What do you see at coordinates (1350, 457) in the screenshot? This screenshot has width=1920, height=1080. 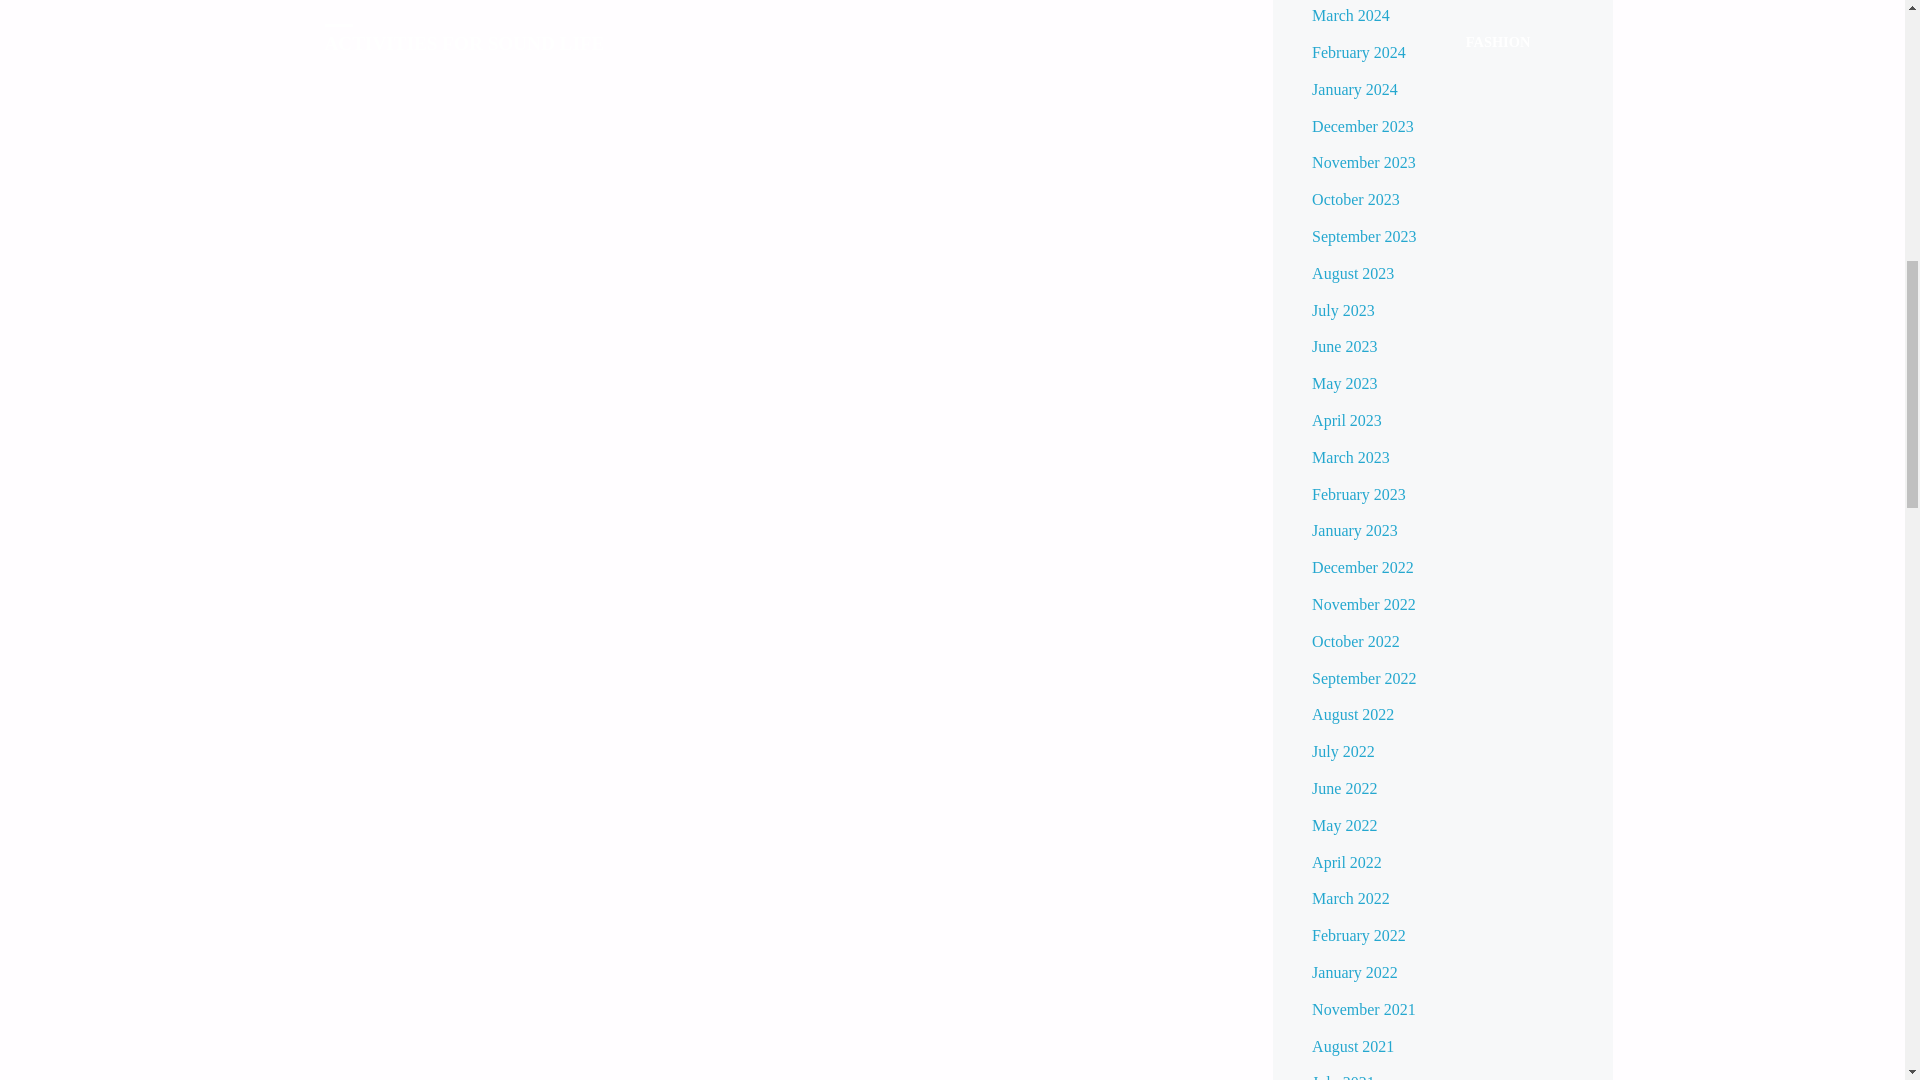 I see `March 2023` at bounding box center [1350, 457].